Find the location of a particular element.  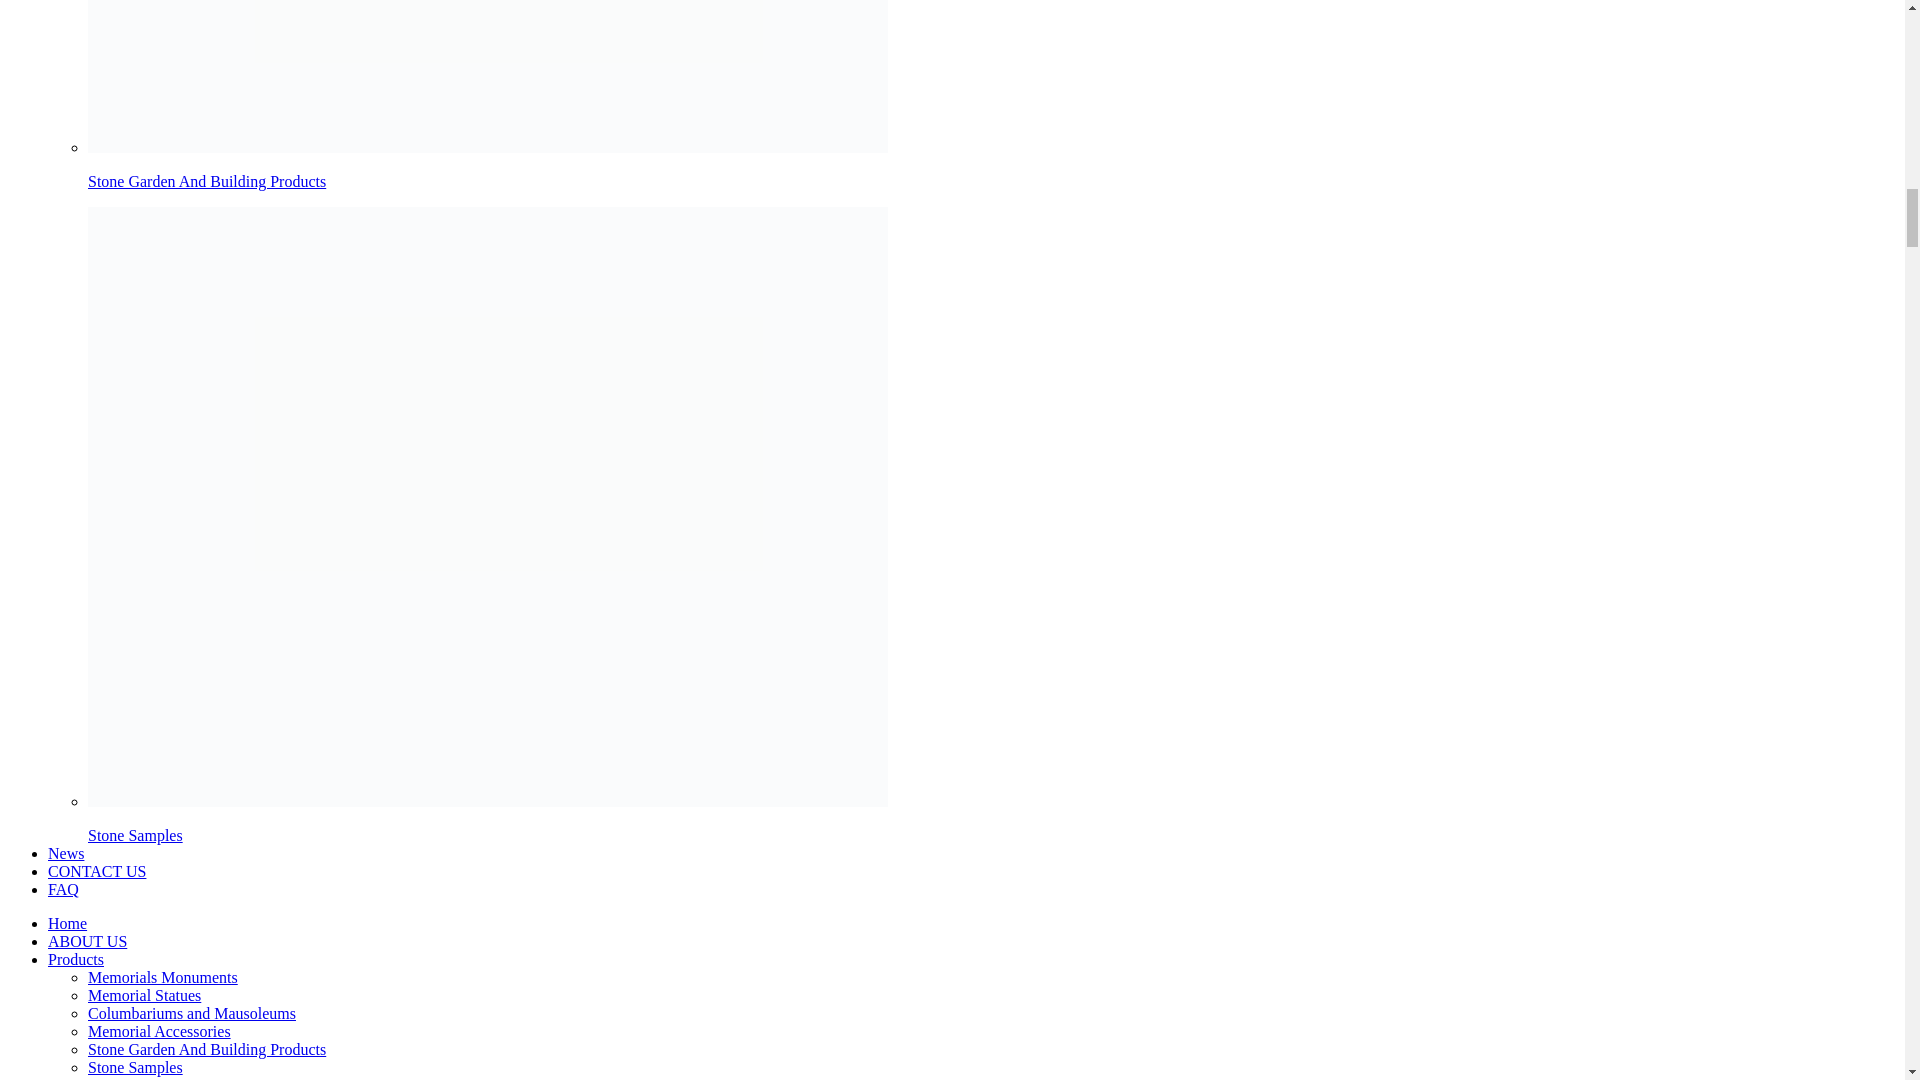

Products is located at coordinates (76, 959).